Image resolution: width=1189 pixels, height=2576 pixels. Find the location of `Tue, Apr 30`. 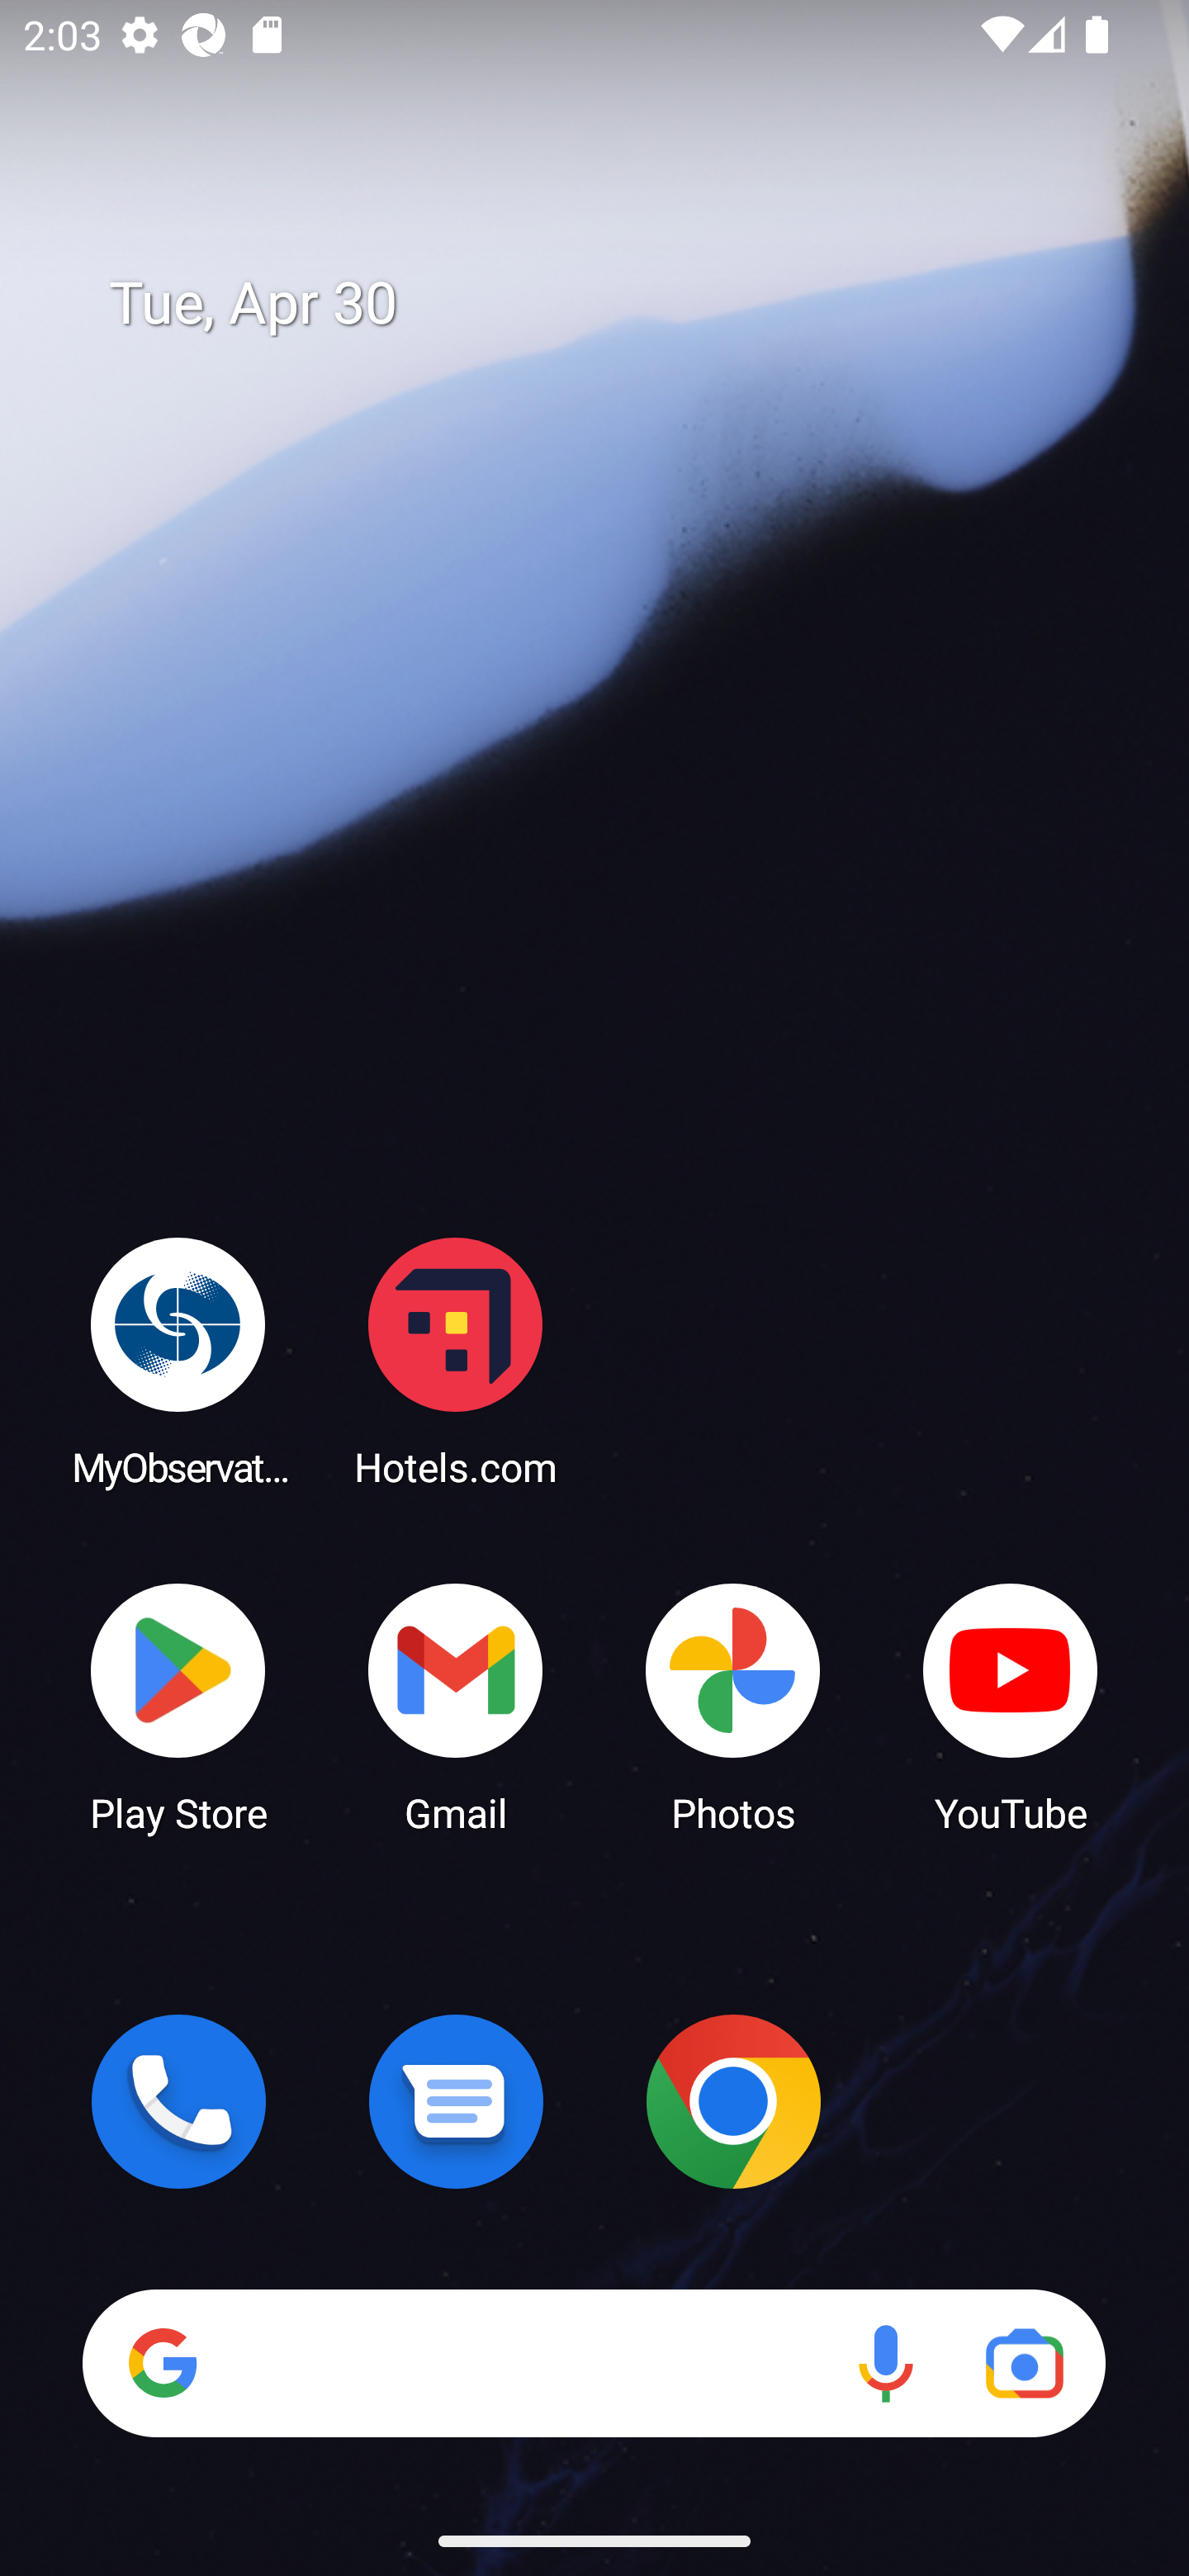

Tue, Apr 30 is located at coordinates (618, 304).